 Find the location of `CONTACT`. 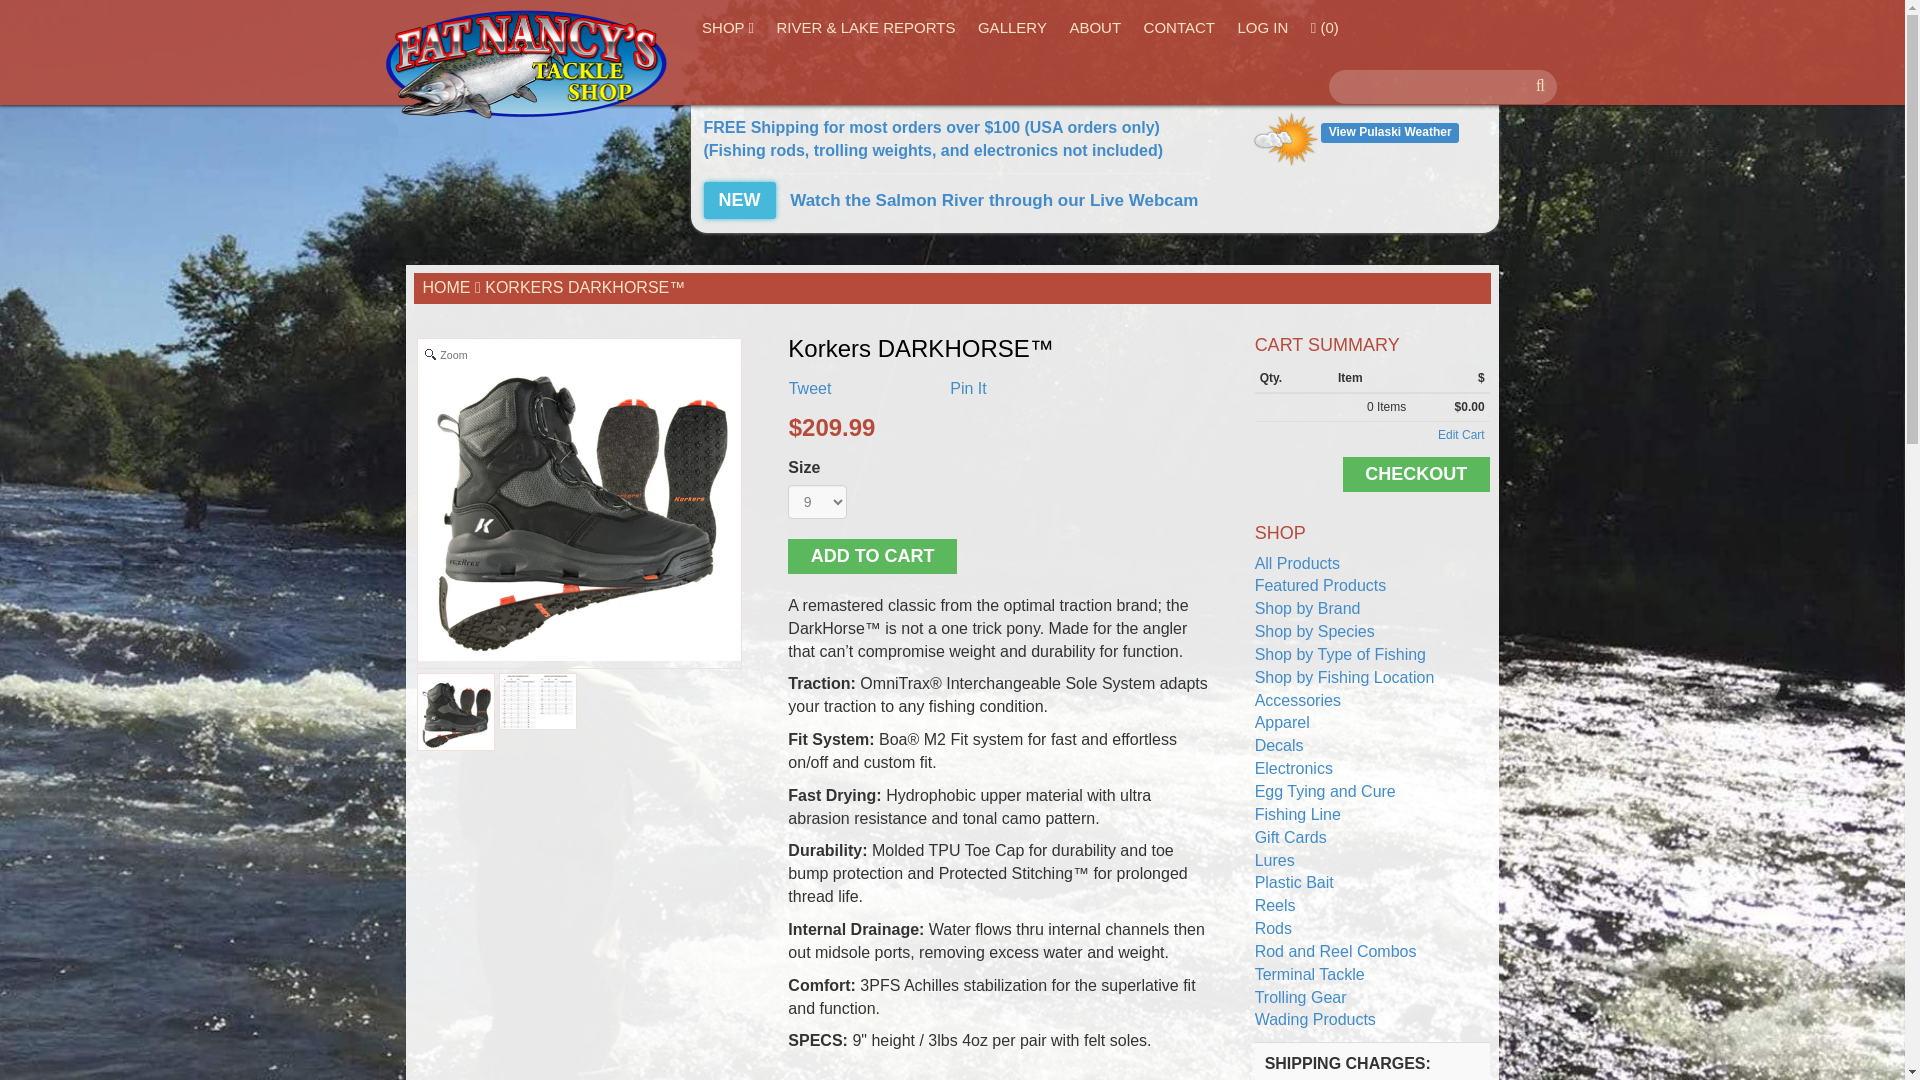

CONTACT is located at coordinates (1179, 27).